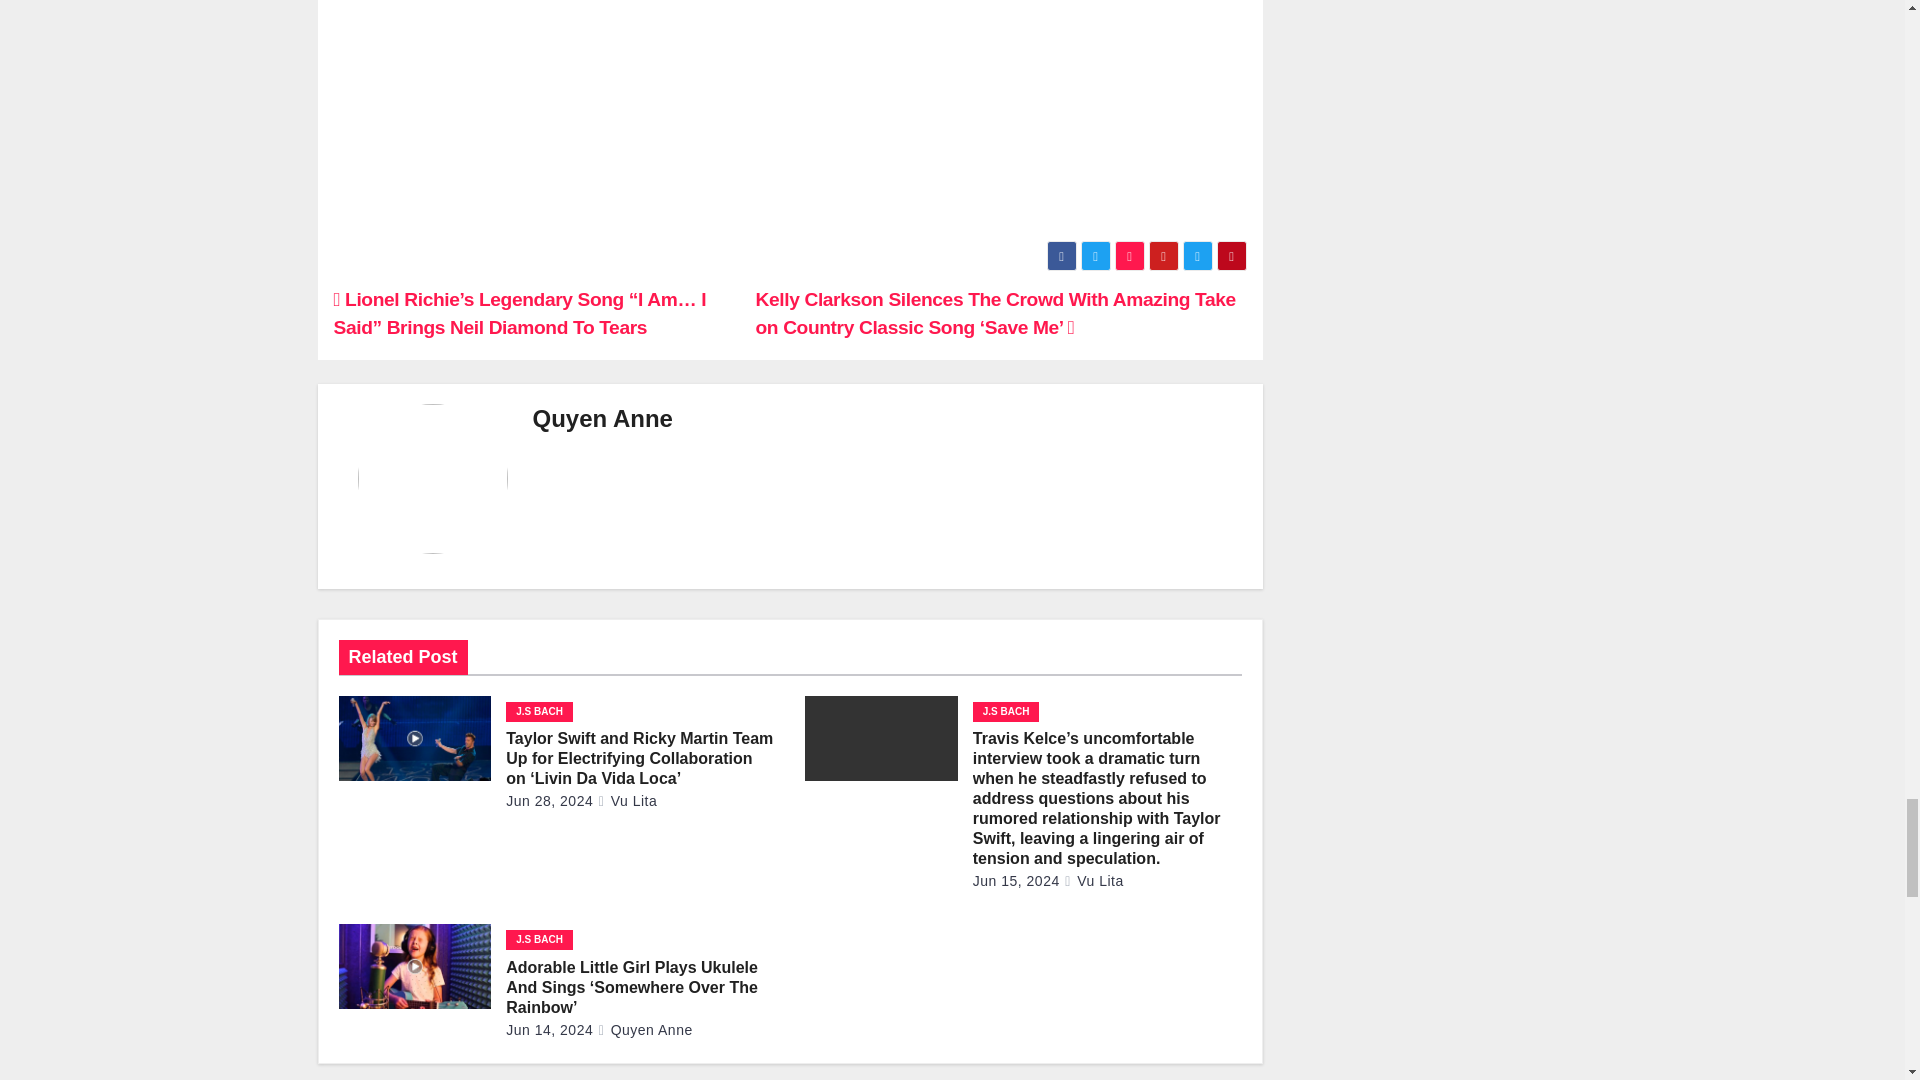 This screenshot has width=1920, height=1080. Describe the element at coordinates (628, 800) in the screenshot. I see `Vu Lita` at that location.